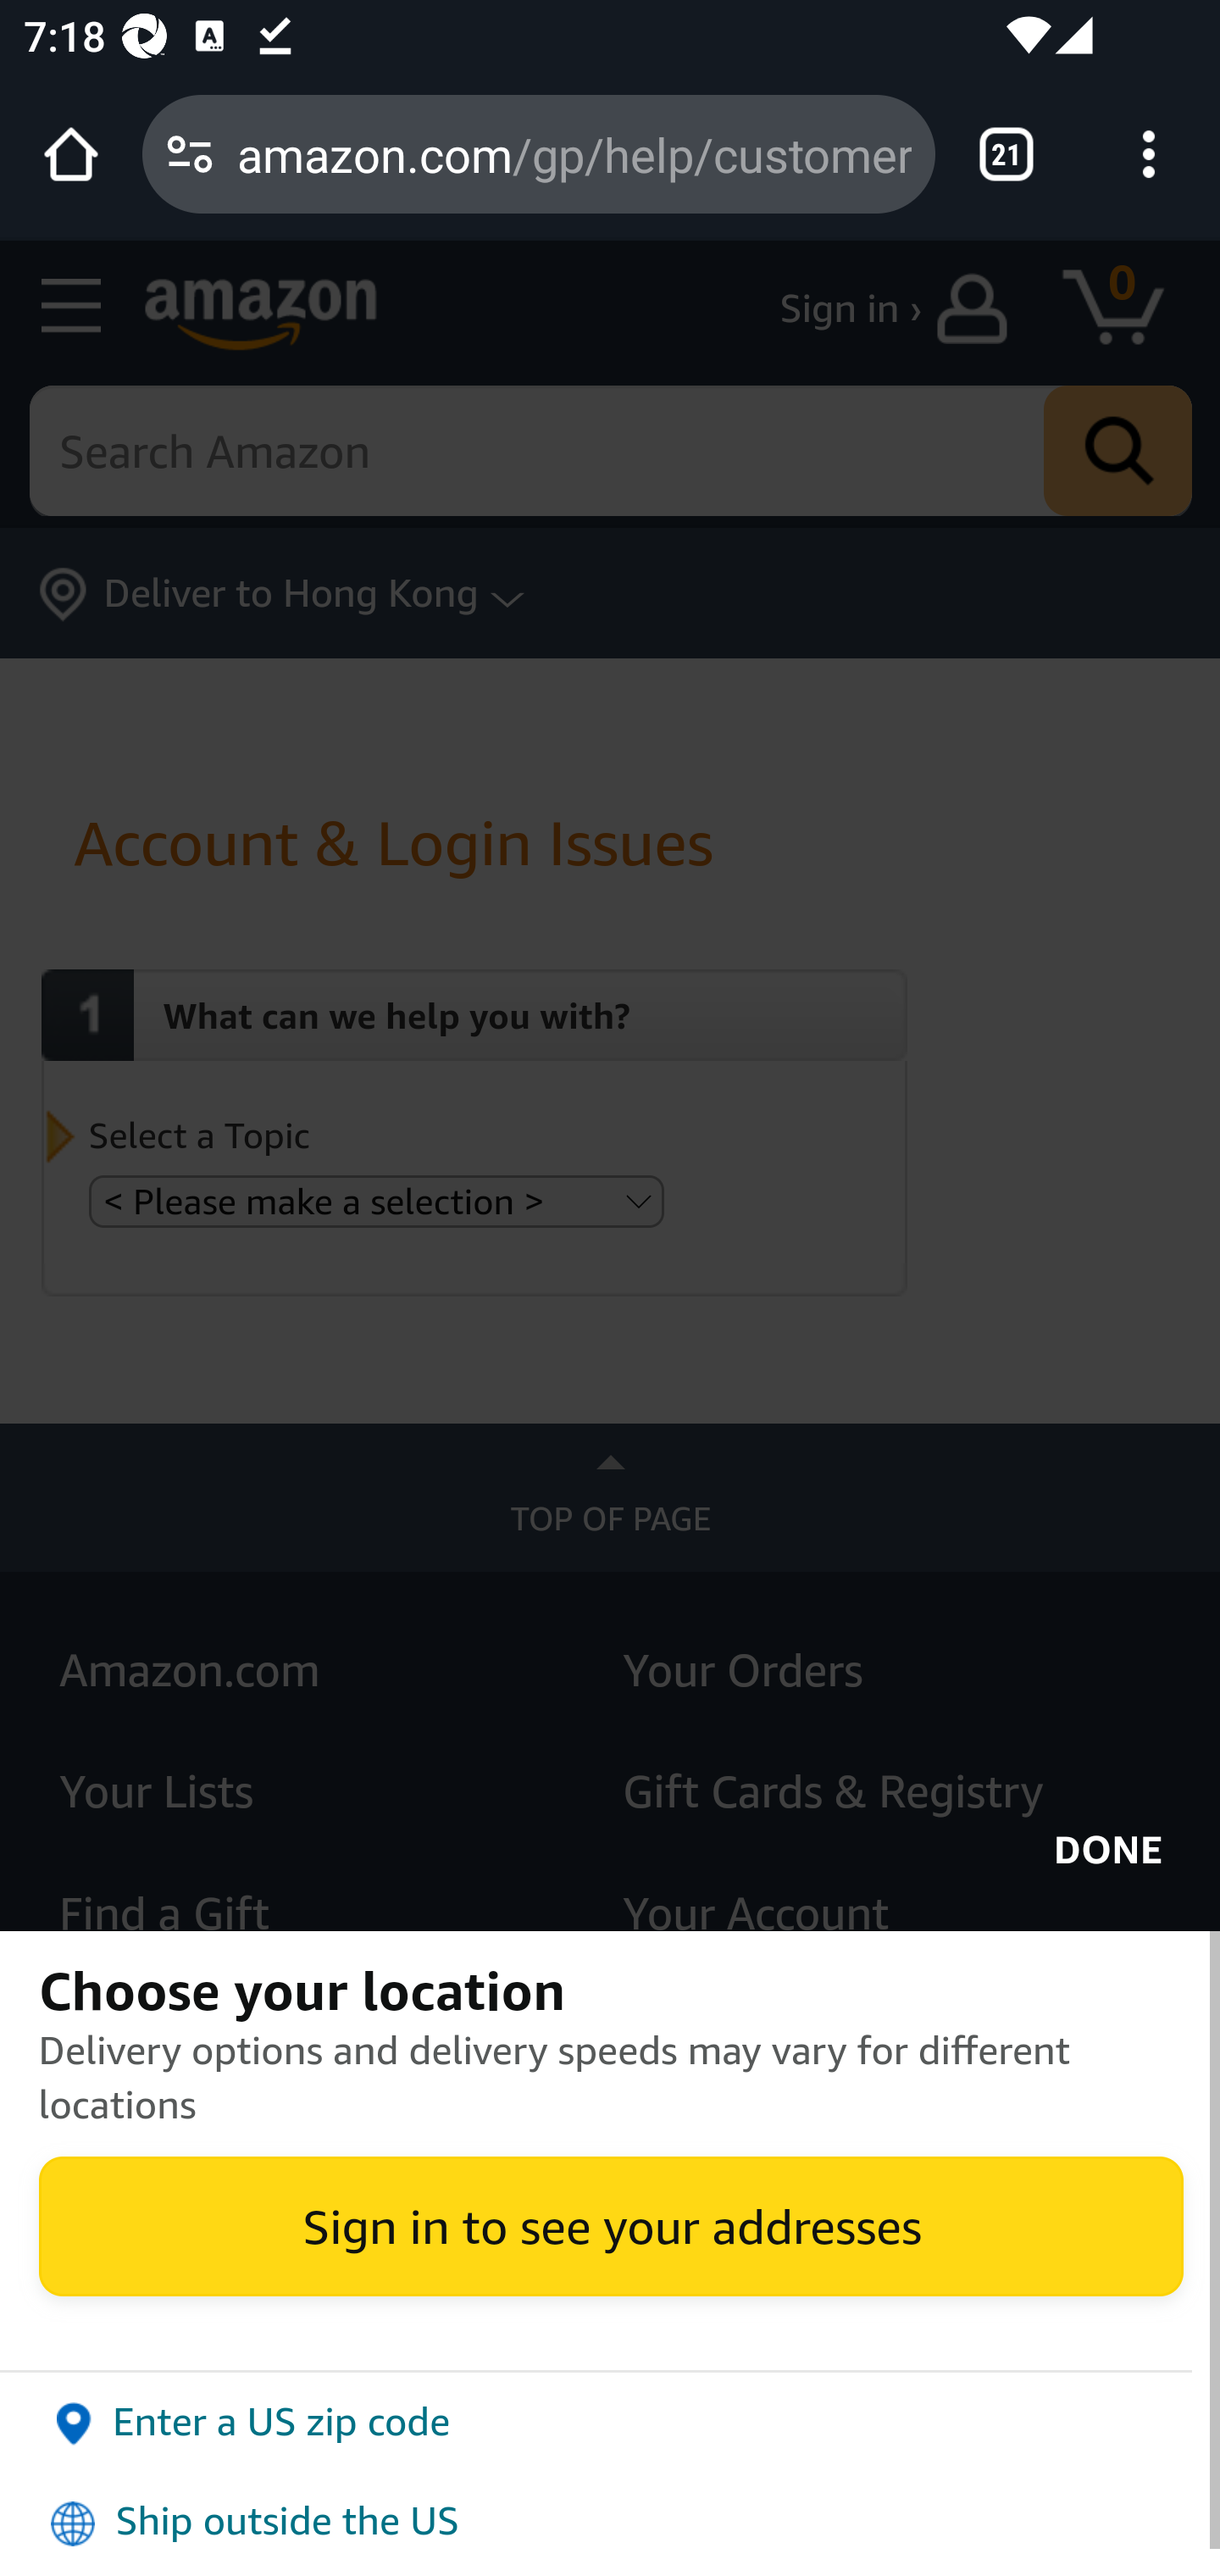 The height and width of the screenshot is (2576, 1220). What do you see at coordinates (1006, 154) in the screenshot?
I see `Switch or close tabs` at bounding box center [1006, 154].